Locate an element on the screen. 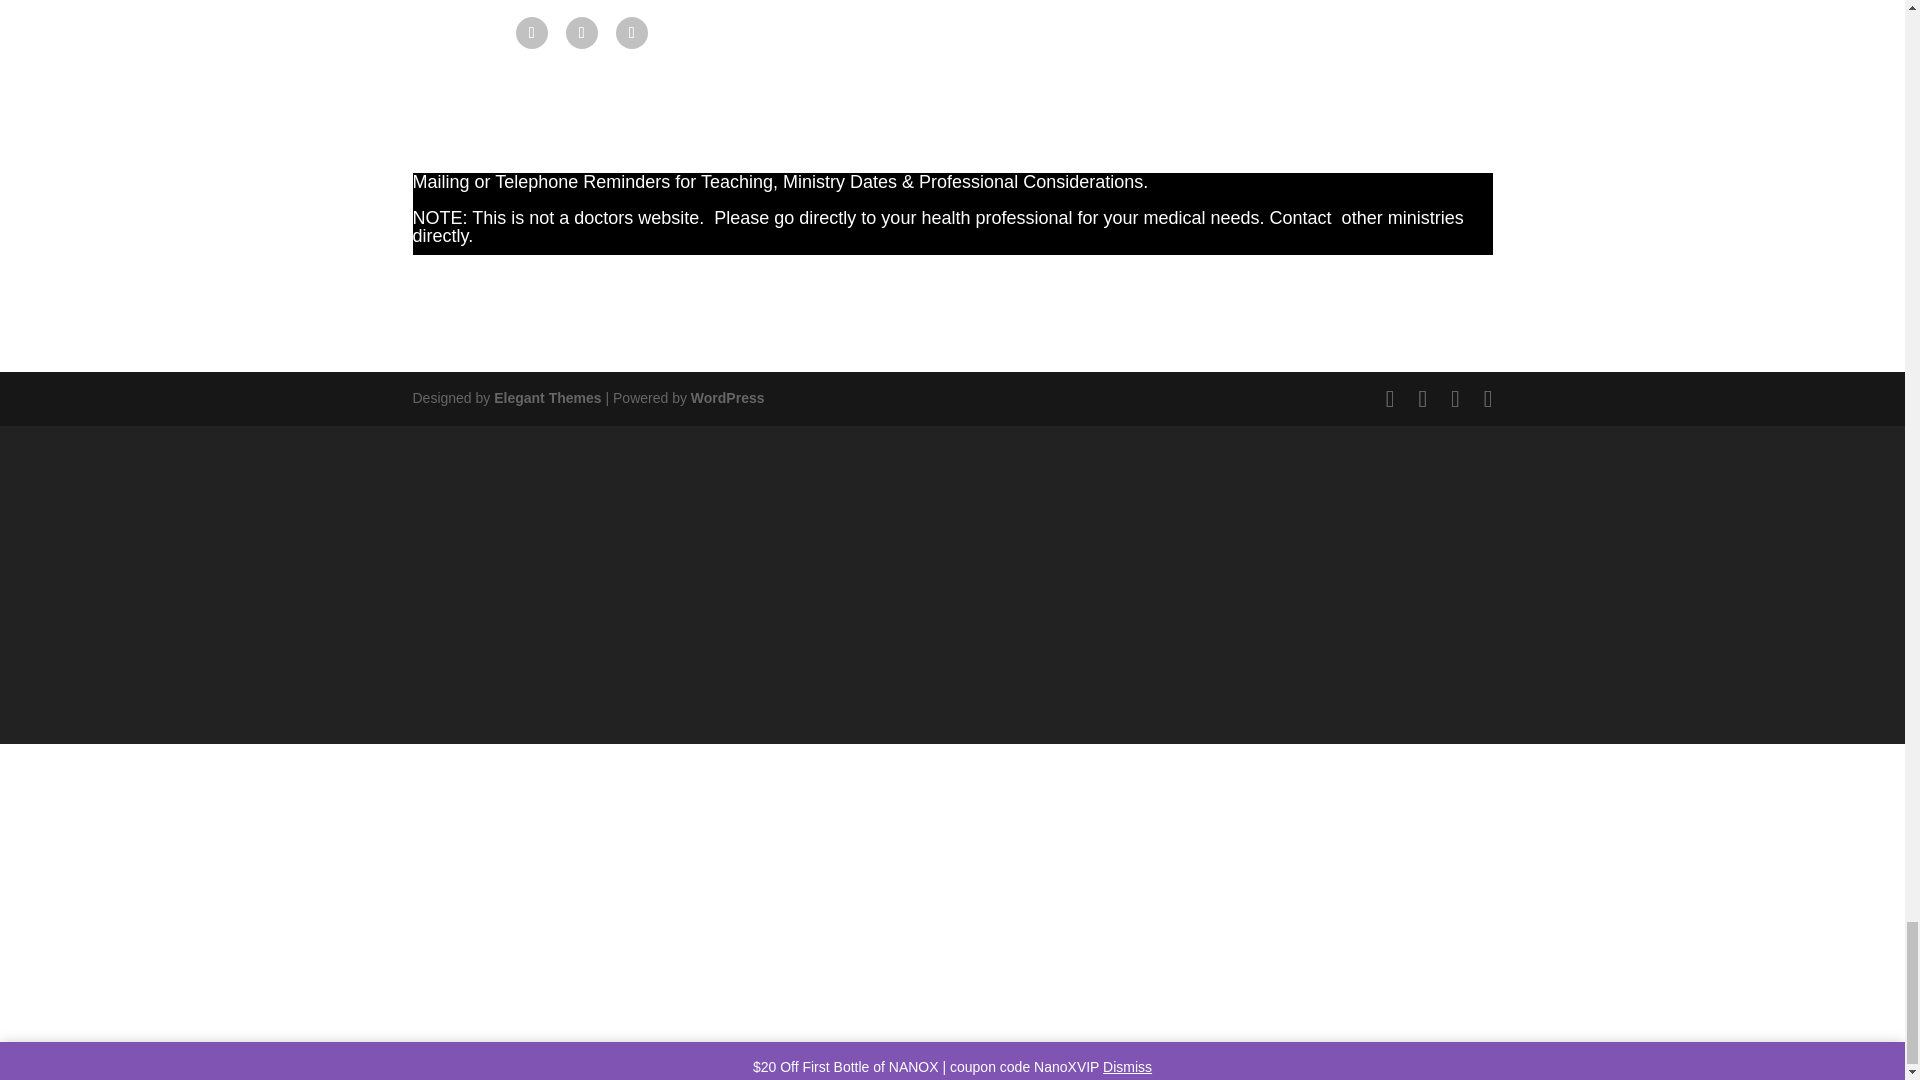 The height and width of the screenshot is (1080, 1920). Follow on Facebook is located at coordinates (532, 32).